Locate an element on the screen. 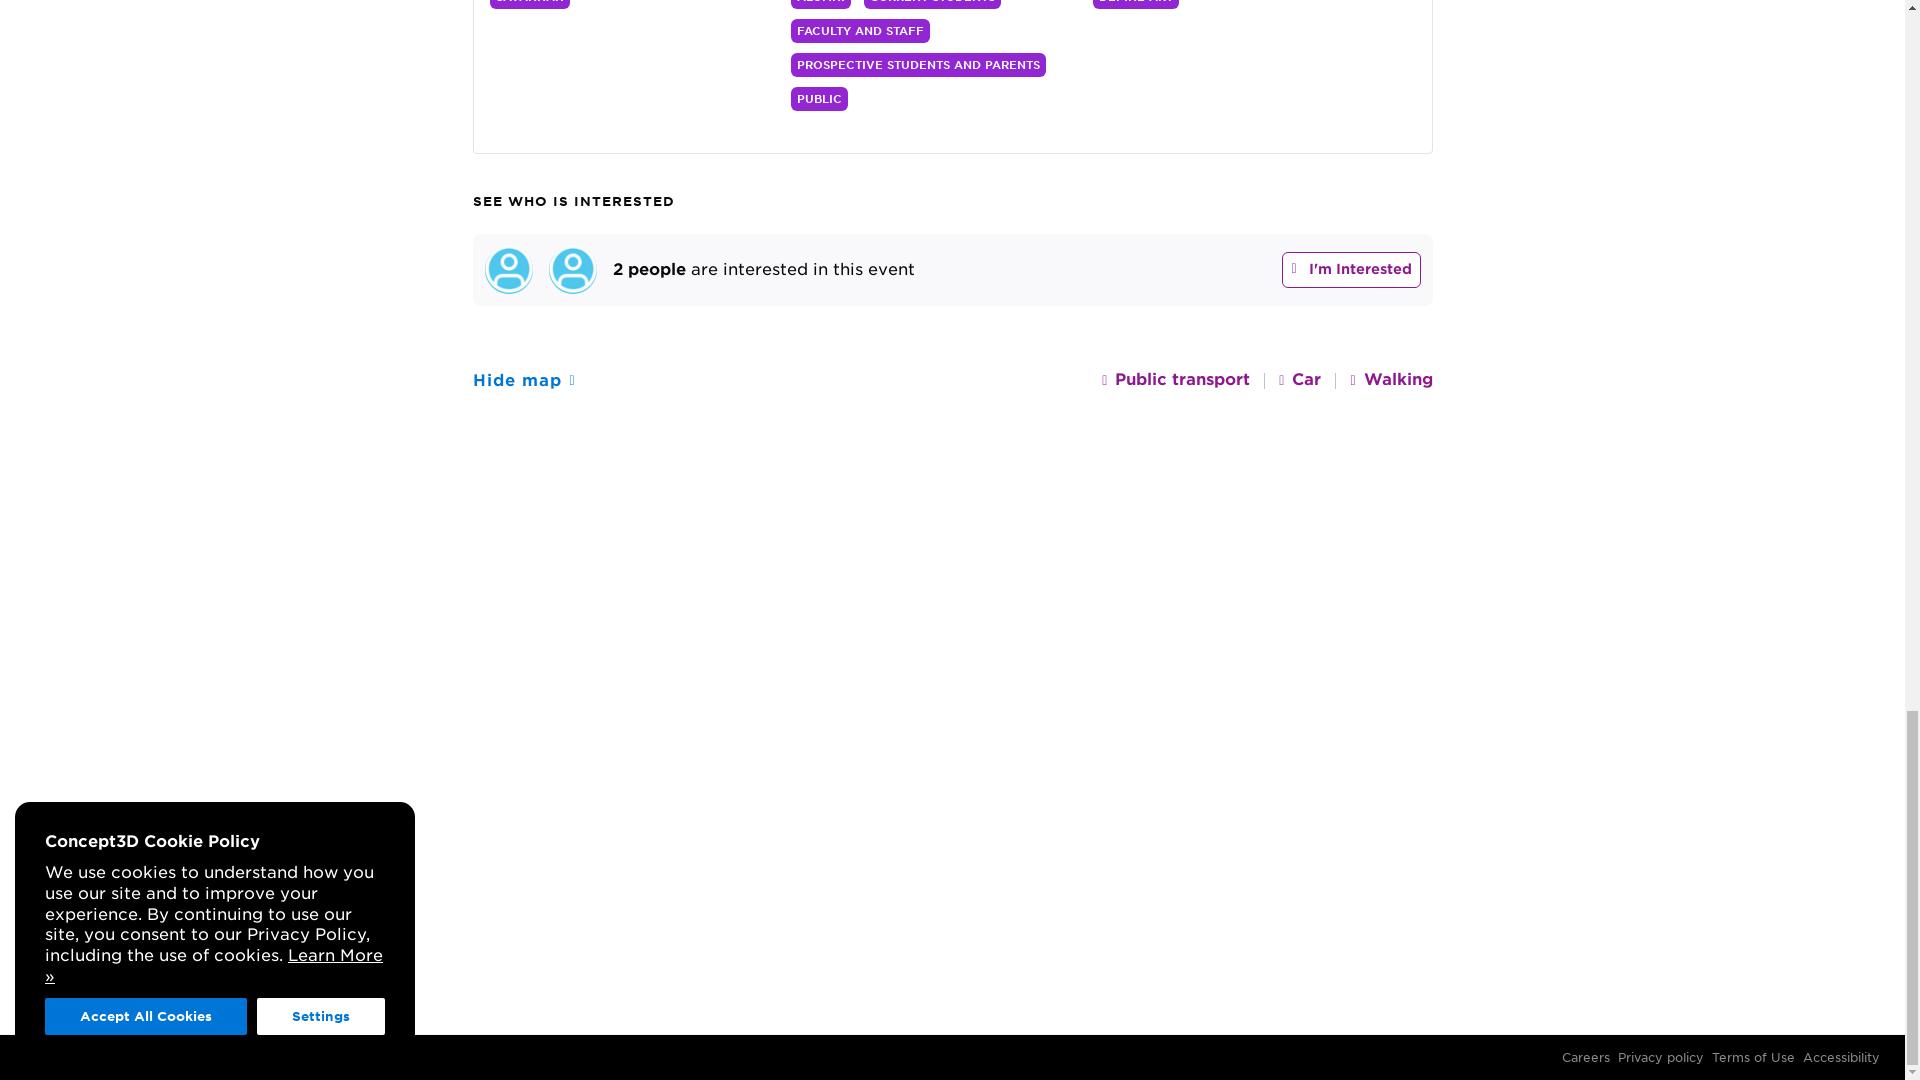 This screenshot has height=1080, width=1920. FACULTY AND STAFF is located at coordinates (860, 31).